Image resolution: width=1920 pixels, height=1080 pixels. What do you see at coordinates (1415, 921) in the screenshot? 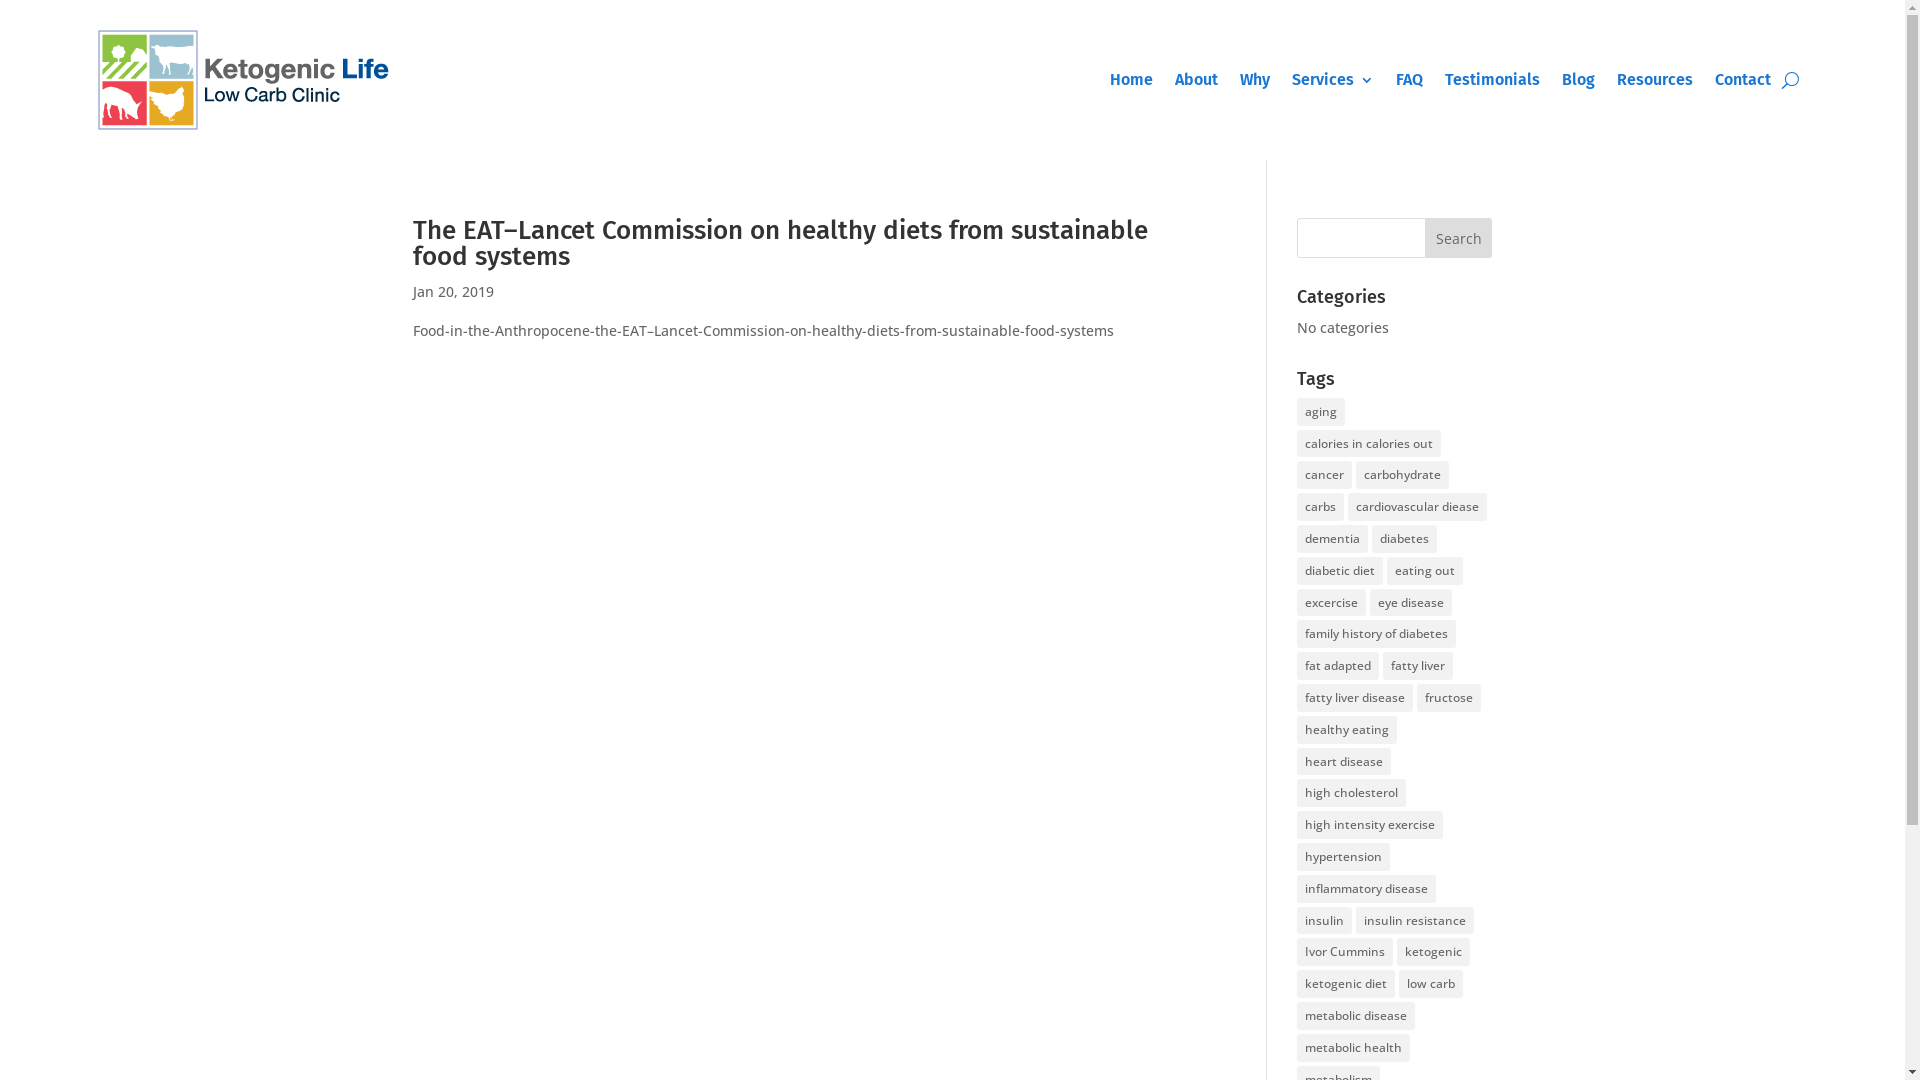
I see `insulin resistance` at bounding box center [1415, 921].